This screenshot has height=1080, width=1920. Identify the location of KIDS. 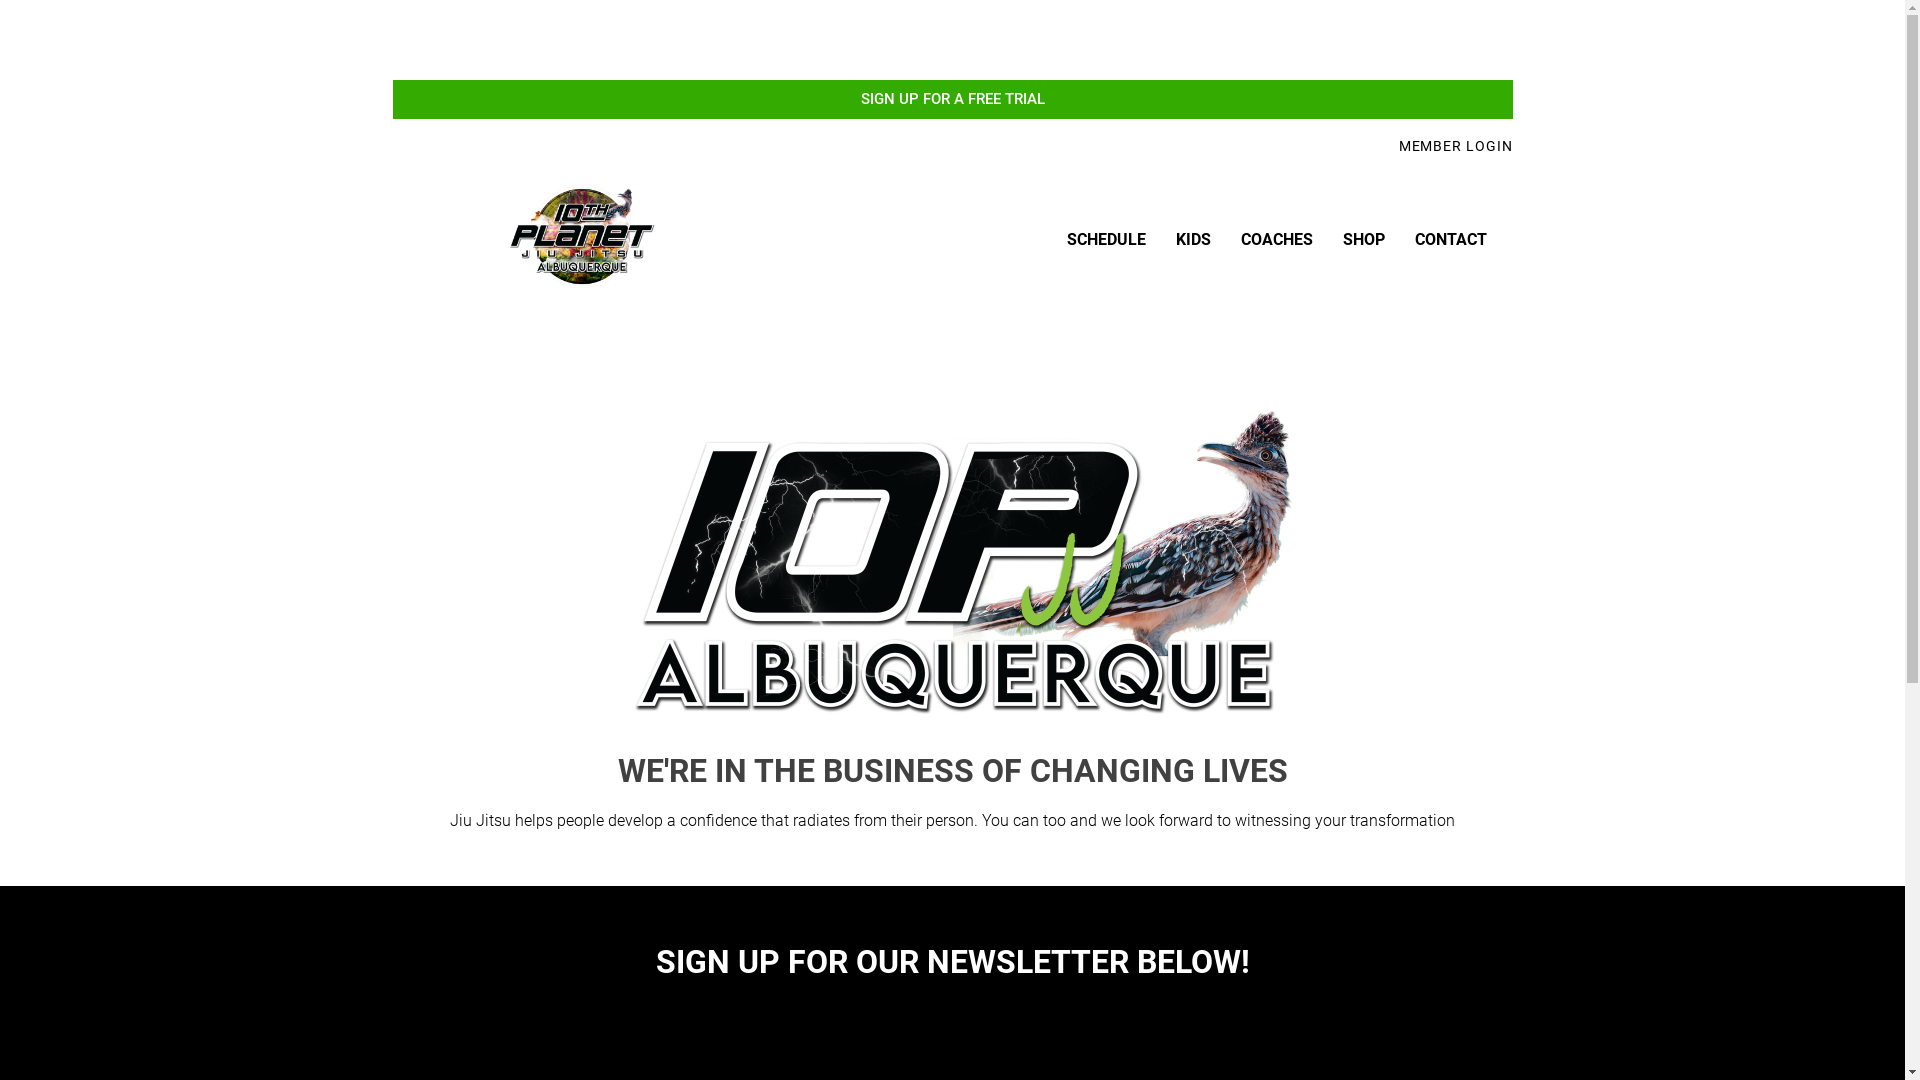
(1194, 240).